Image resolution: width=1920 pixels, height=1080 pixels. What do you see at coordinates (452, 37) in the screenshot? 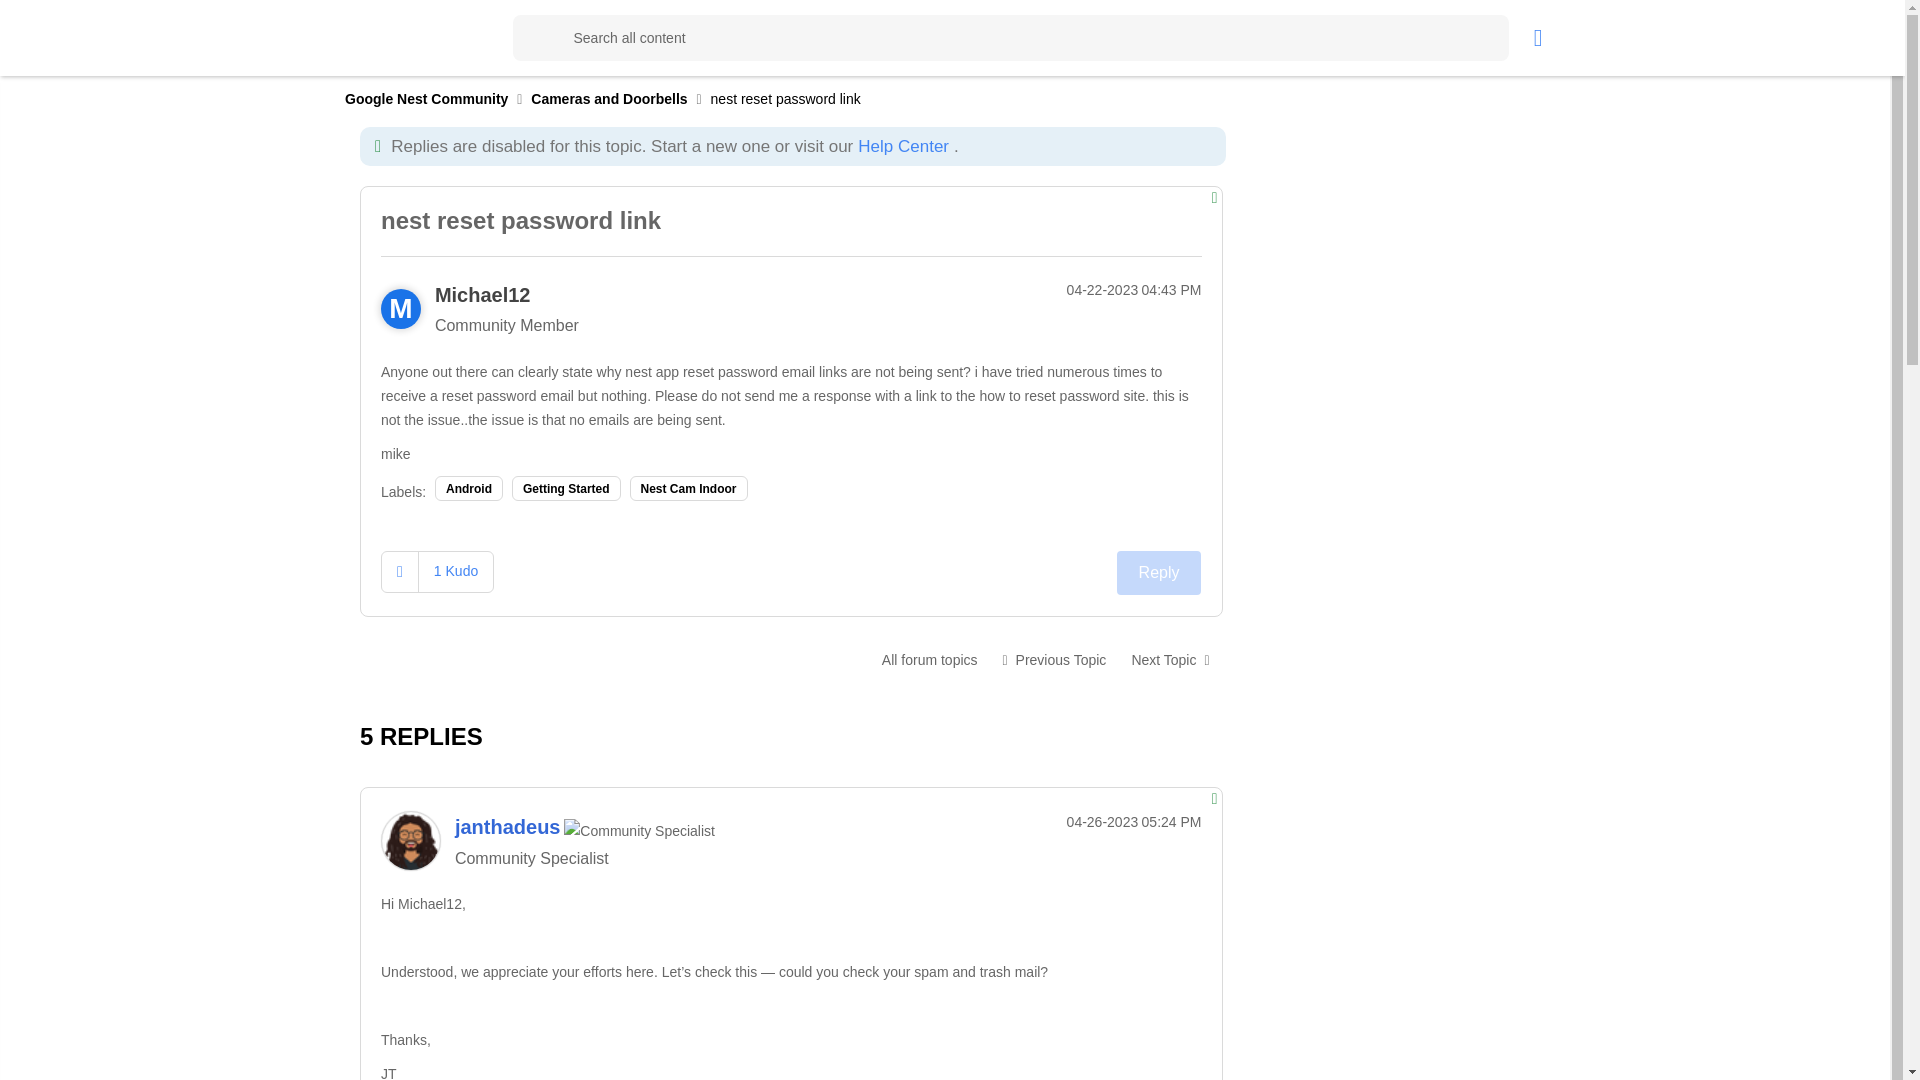
I see `Google Nest Community` at bounding box center [452, 37].